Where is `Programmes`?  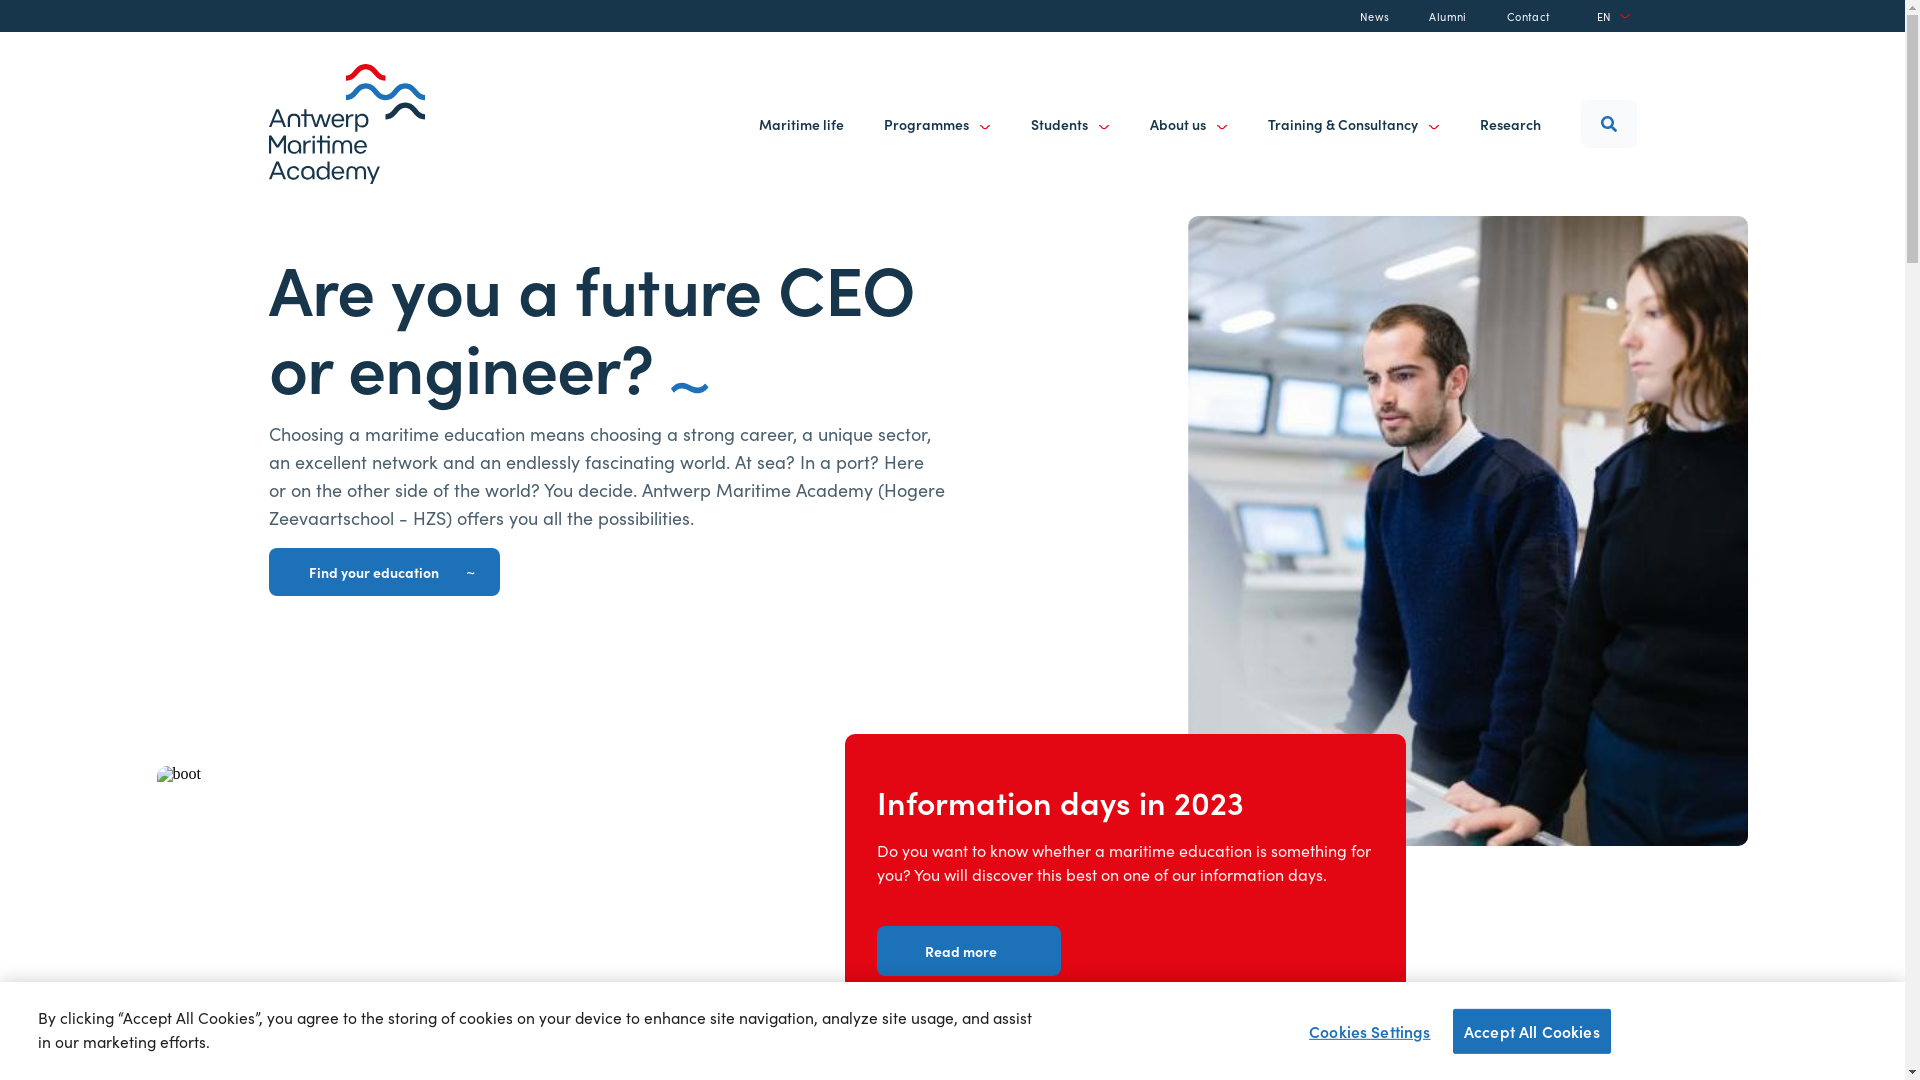
Programmes is located at coordinates (938, 124).